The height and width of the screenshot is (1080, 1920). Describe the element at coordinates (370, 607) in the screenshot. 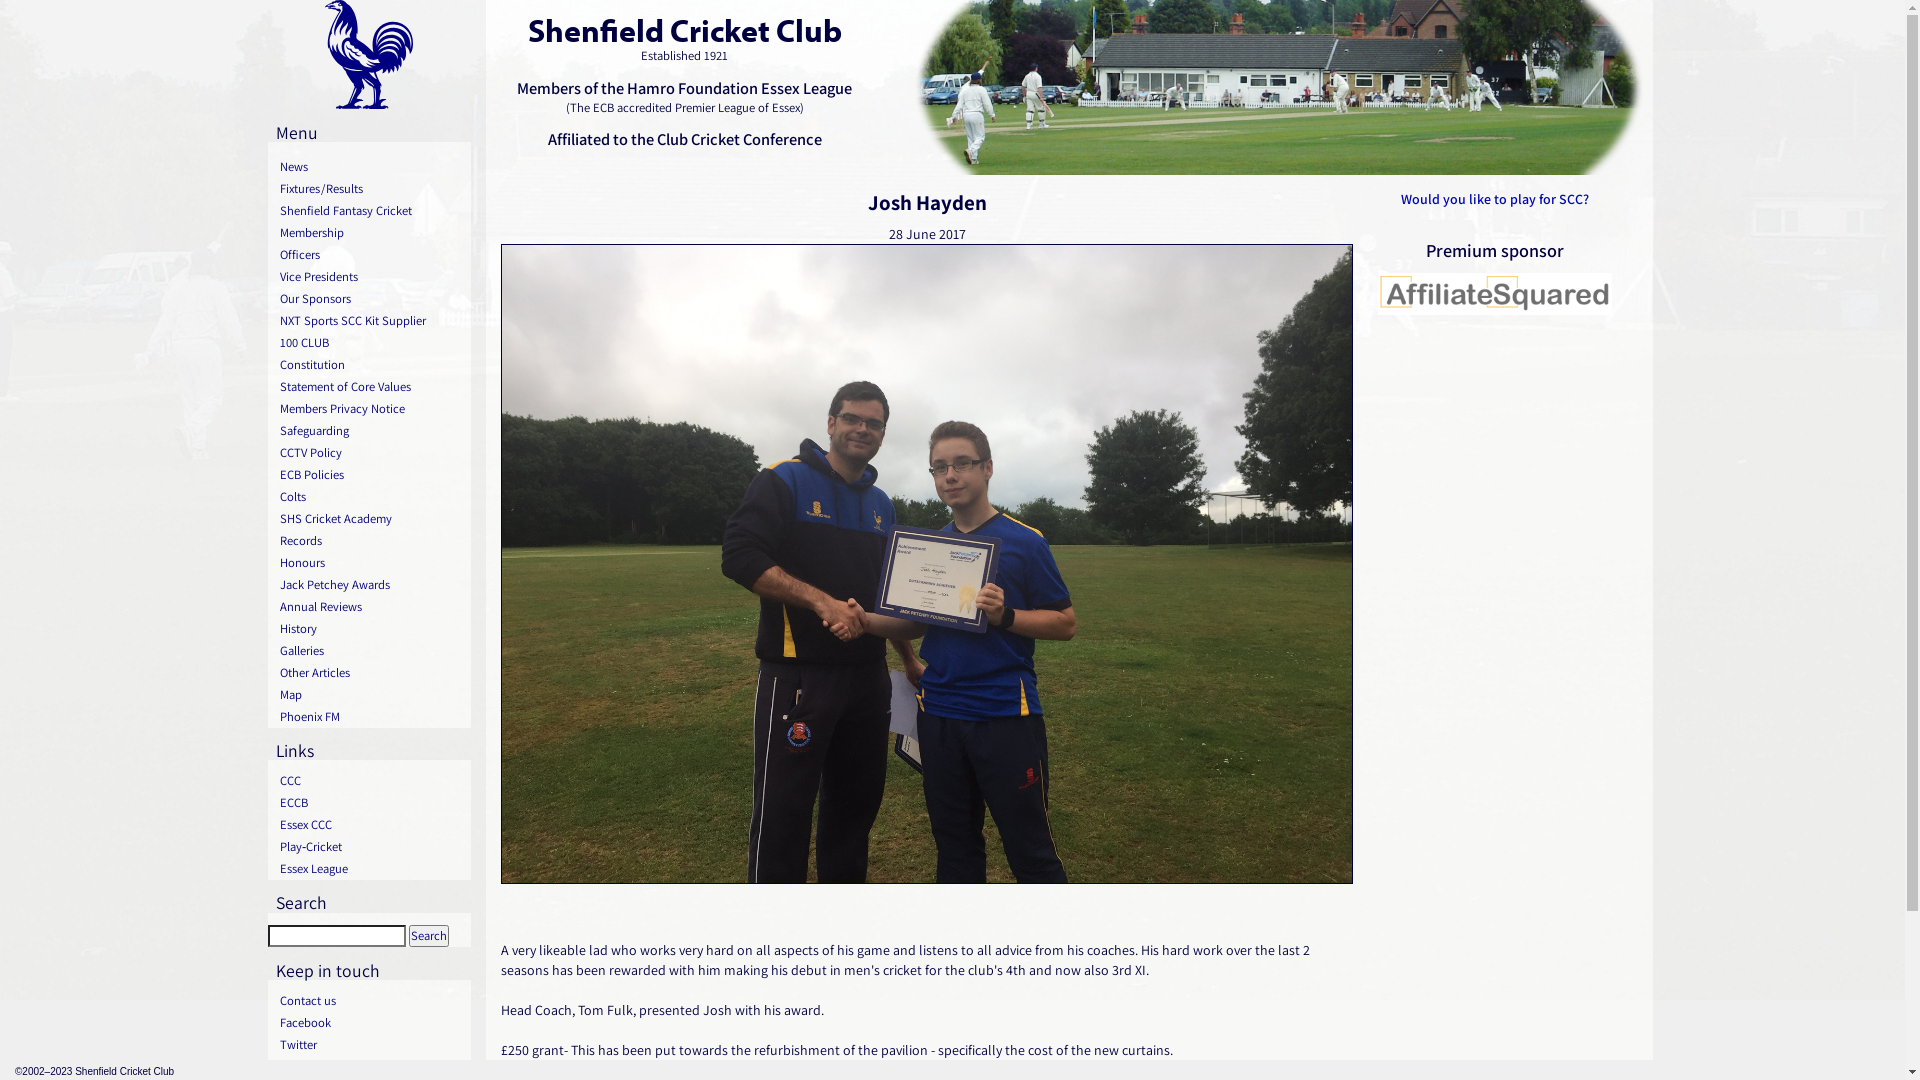

I see `Annual Reviews` at that location.